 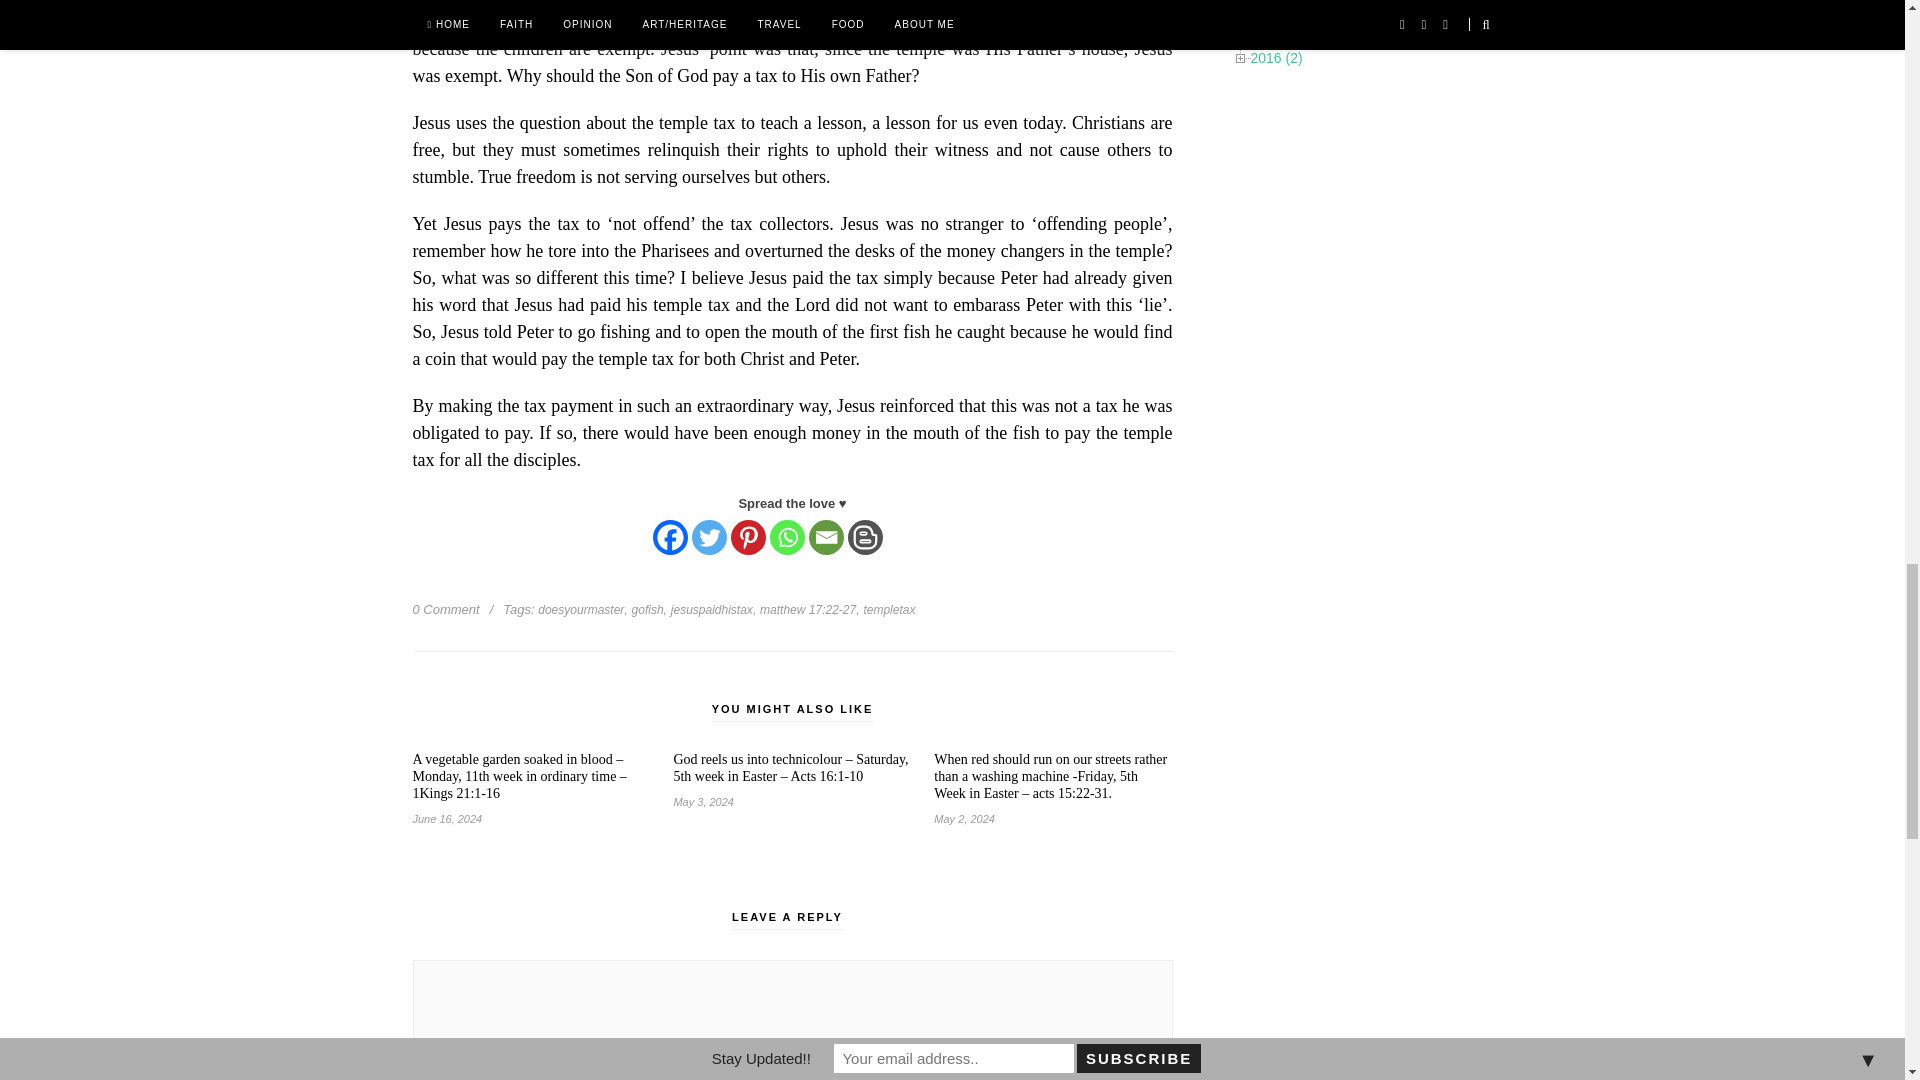 What do you see at coordinates (786, 537) in the screenshot?
I see `Whatsapp` at bounding box center [786, 537].